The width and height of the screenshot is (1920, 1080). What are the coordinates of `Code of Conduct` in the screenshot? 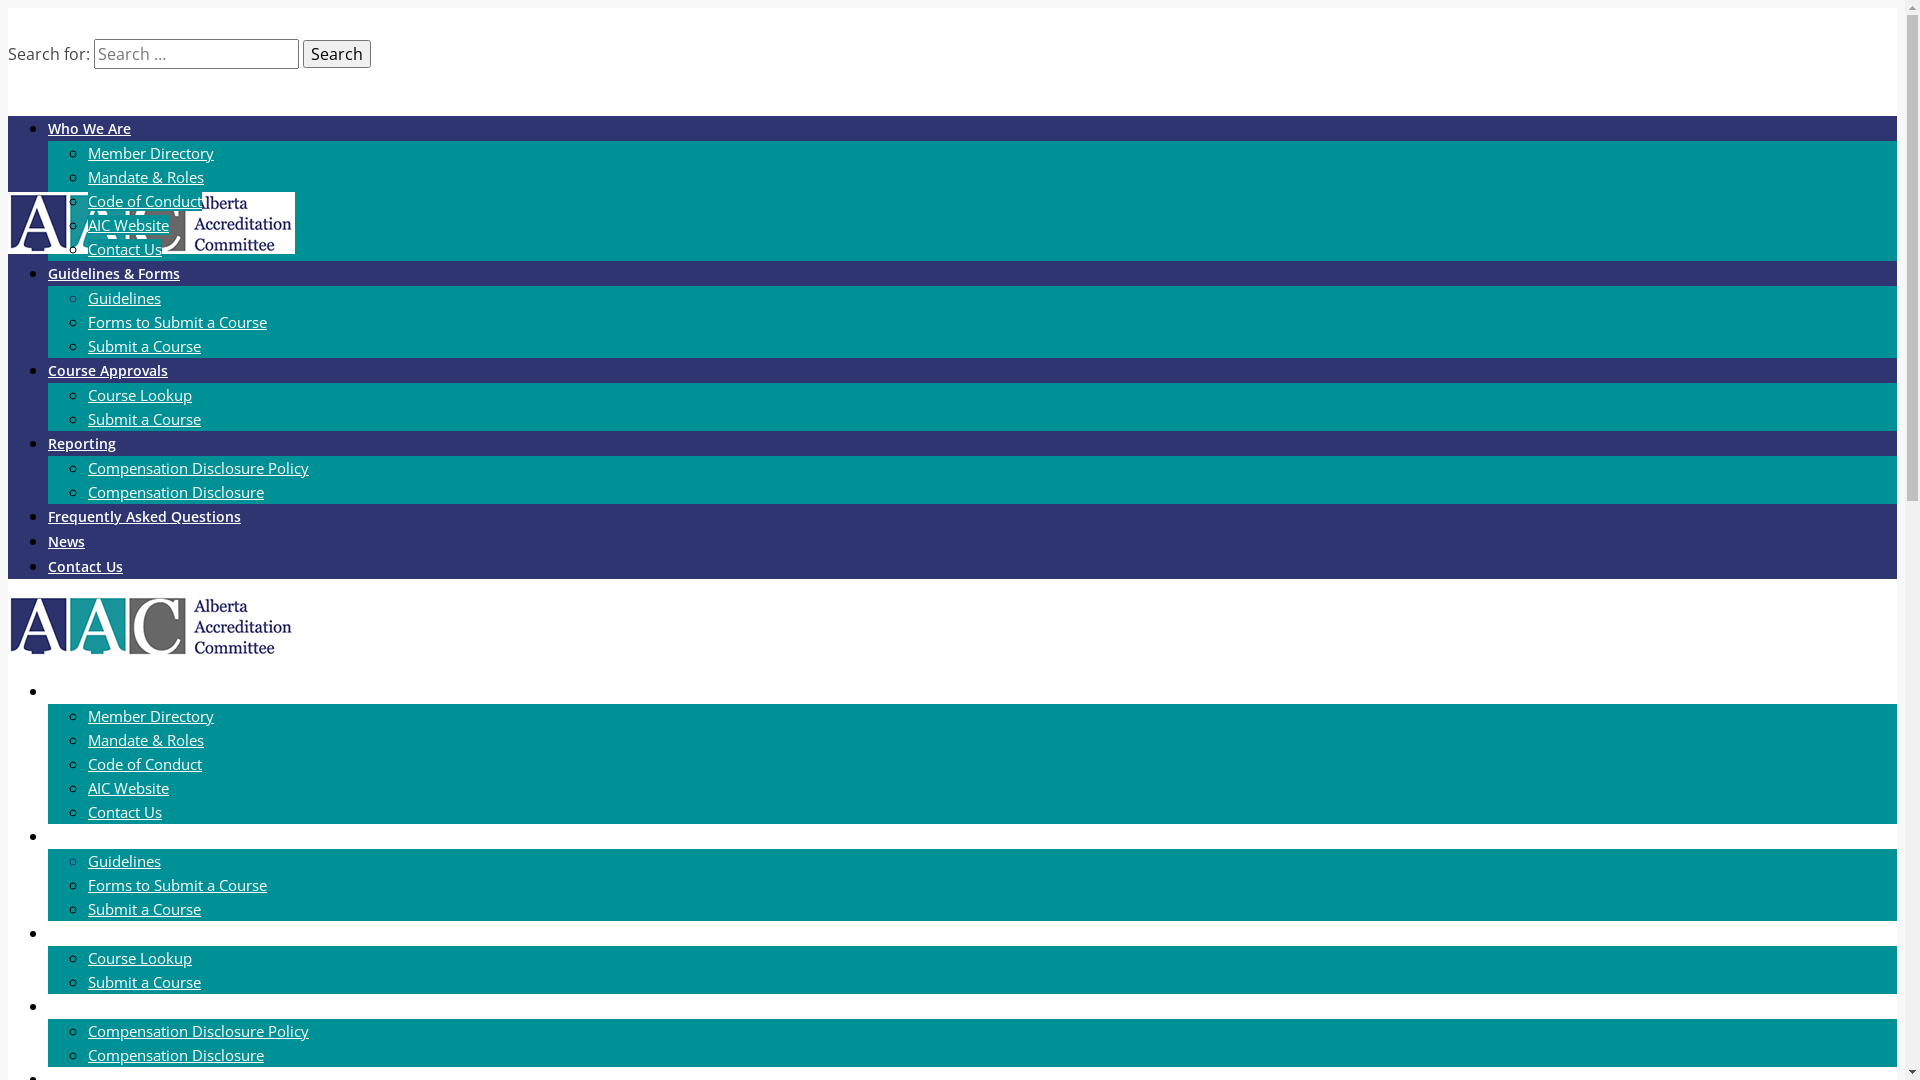 It's located at (145, 201).